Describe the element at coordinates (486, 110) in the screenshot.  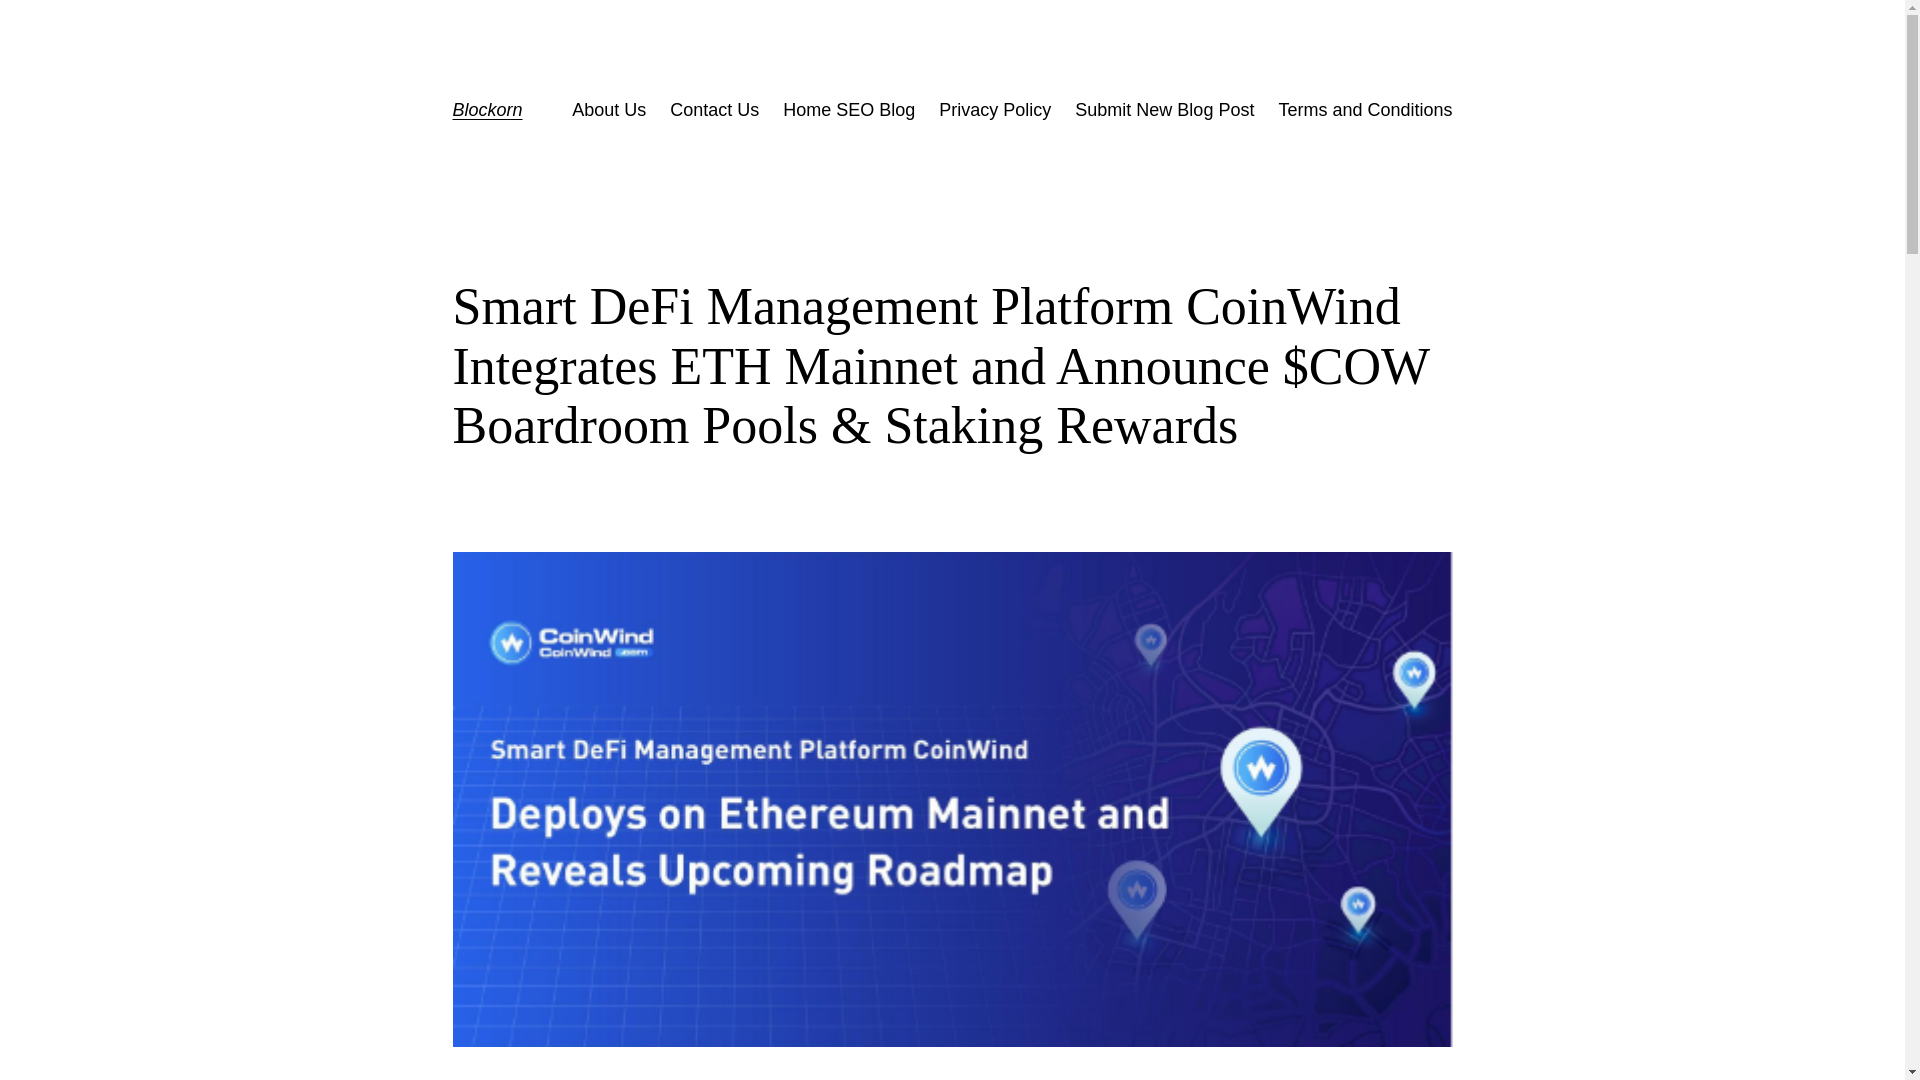
I see `Blockorn` at that location.